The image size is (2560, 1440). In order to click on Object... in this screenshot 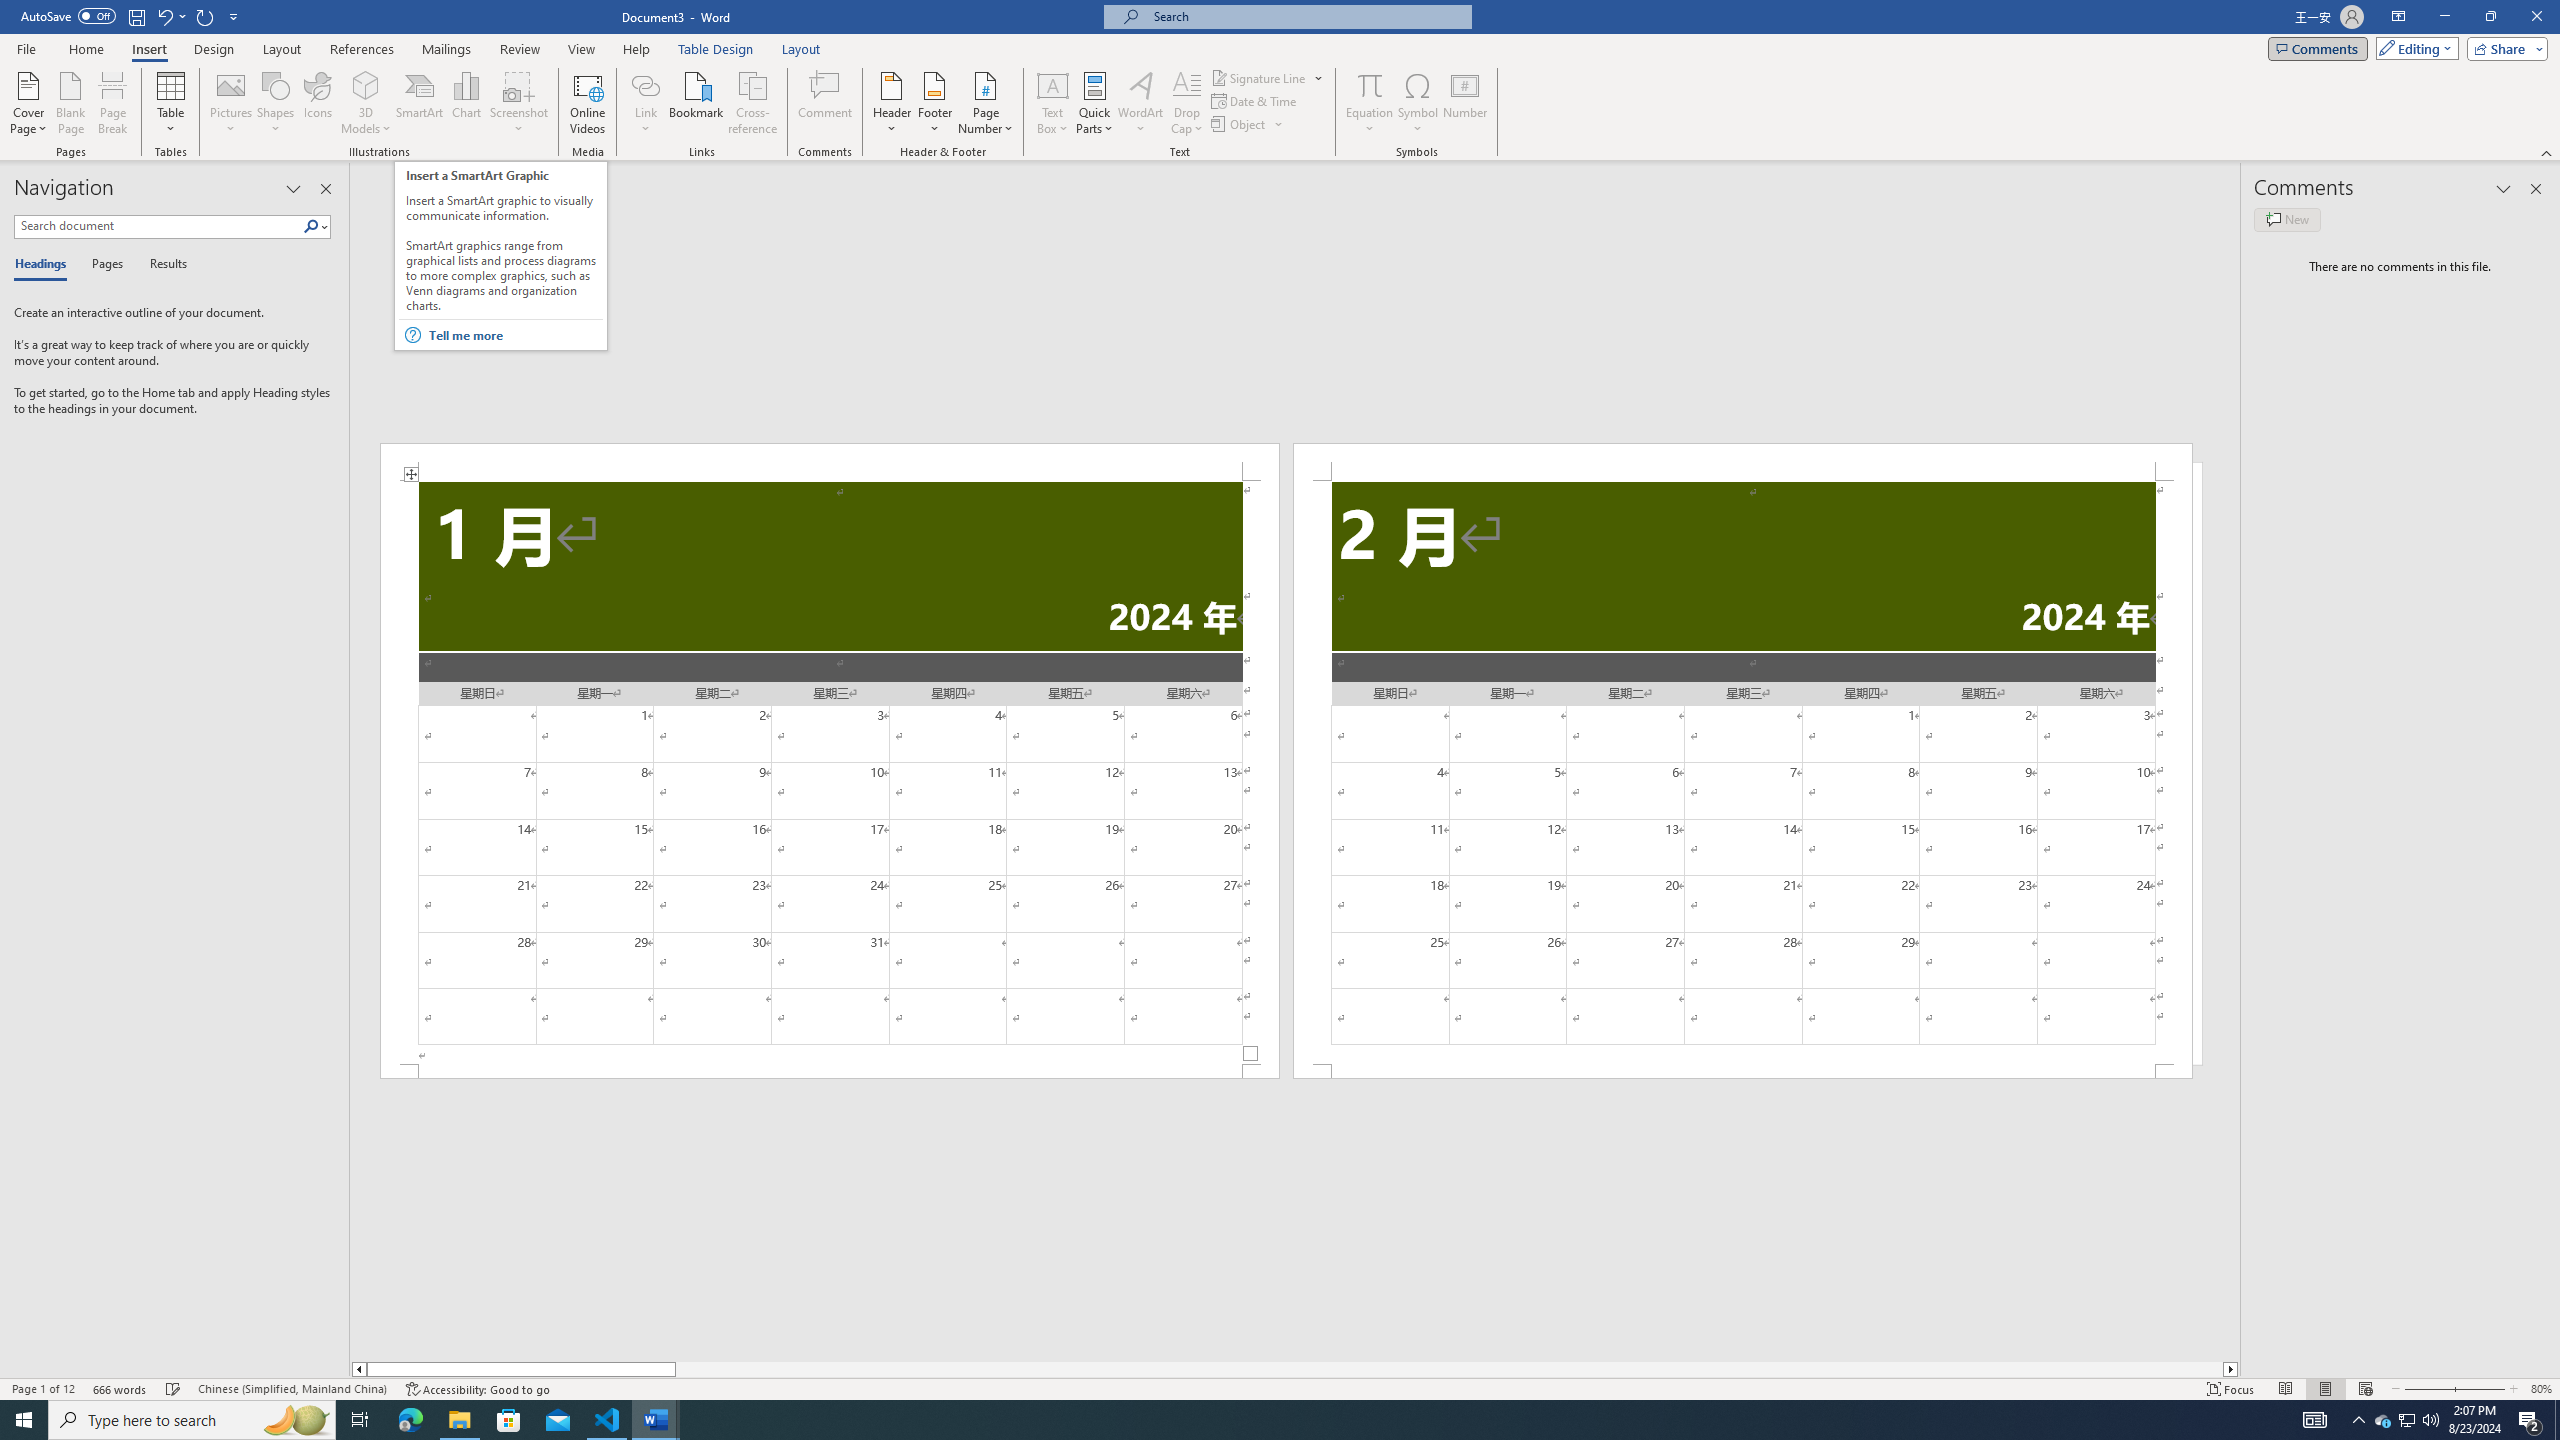, I will do `click(1248, 124)`.